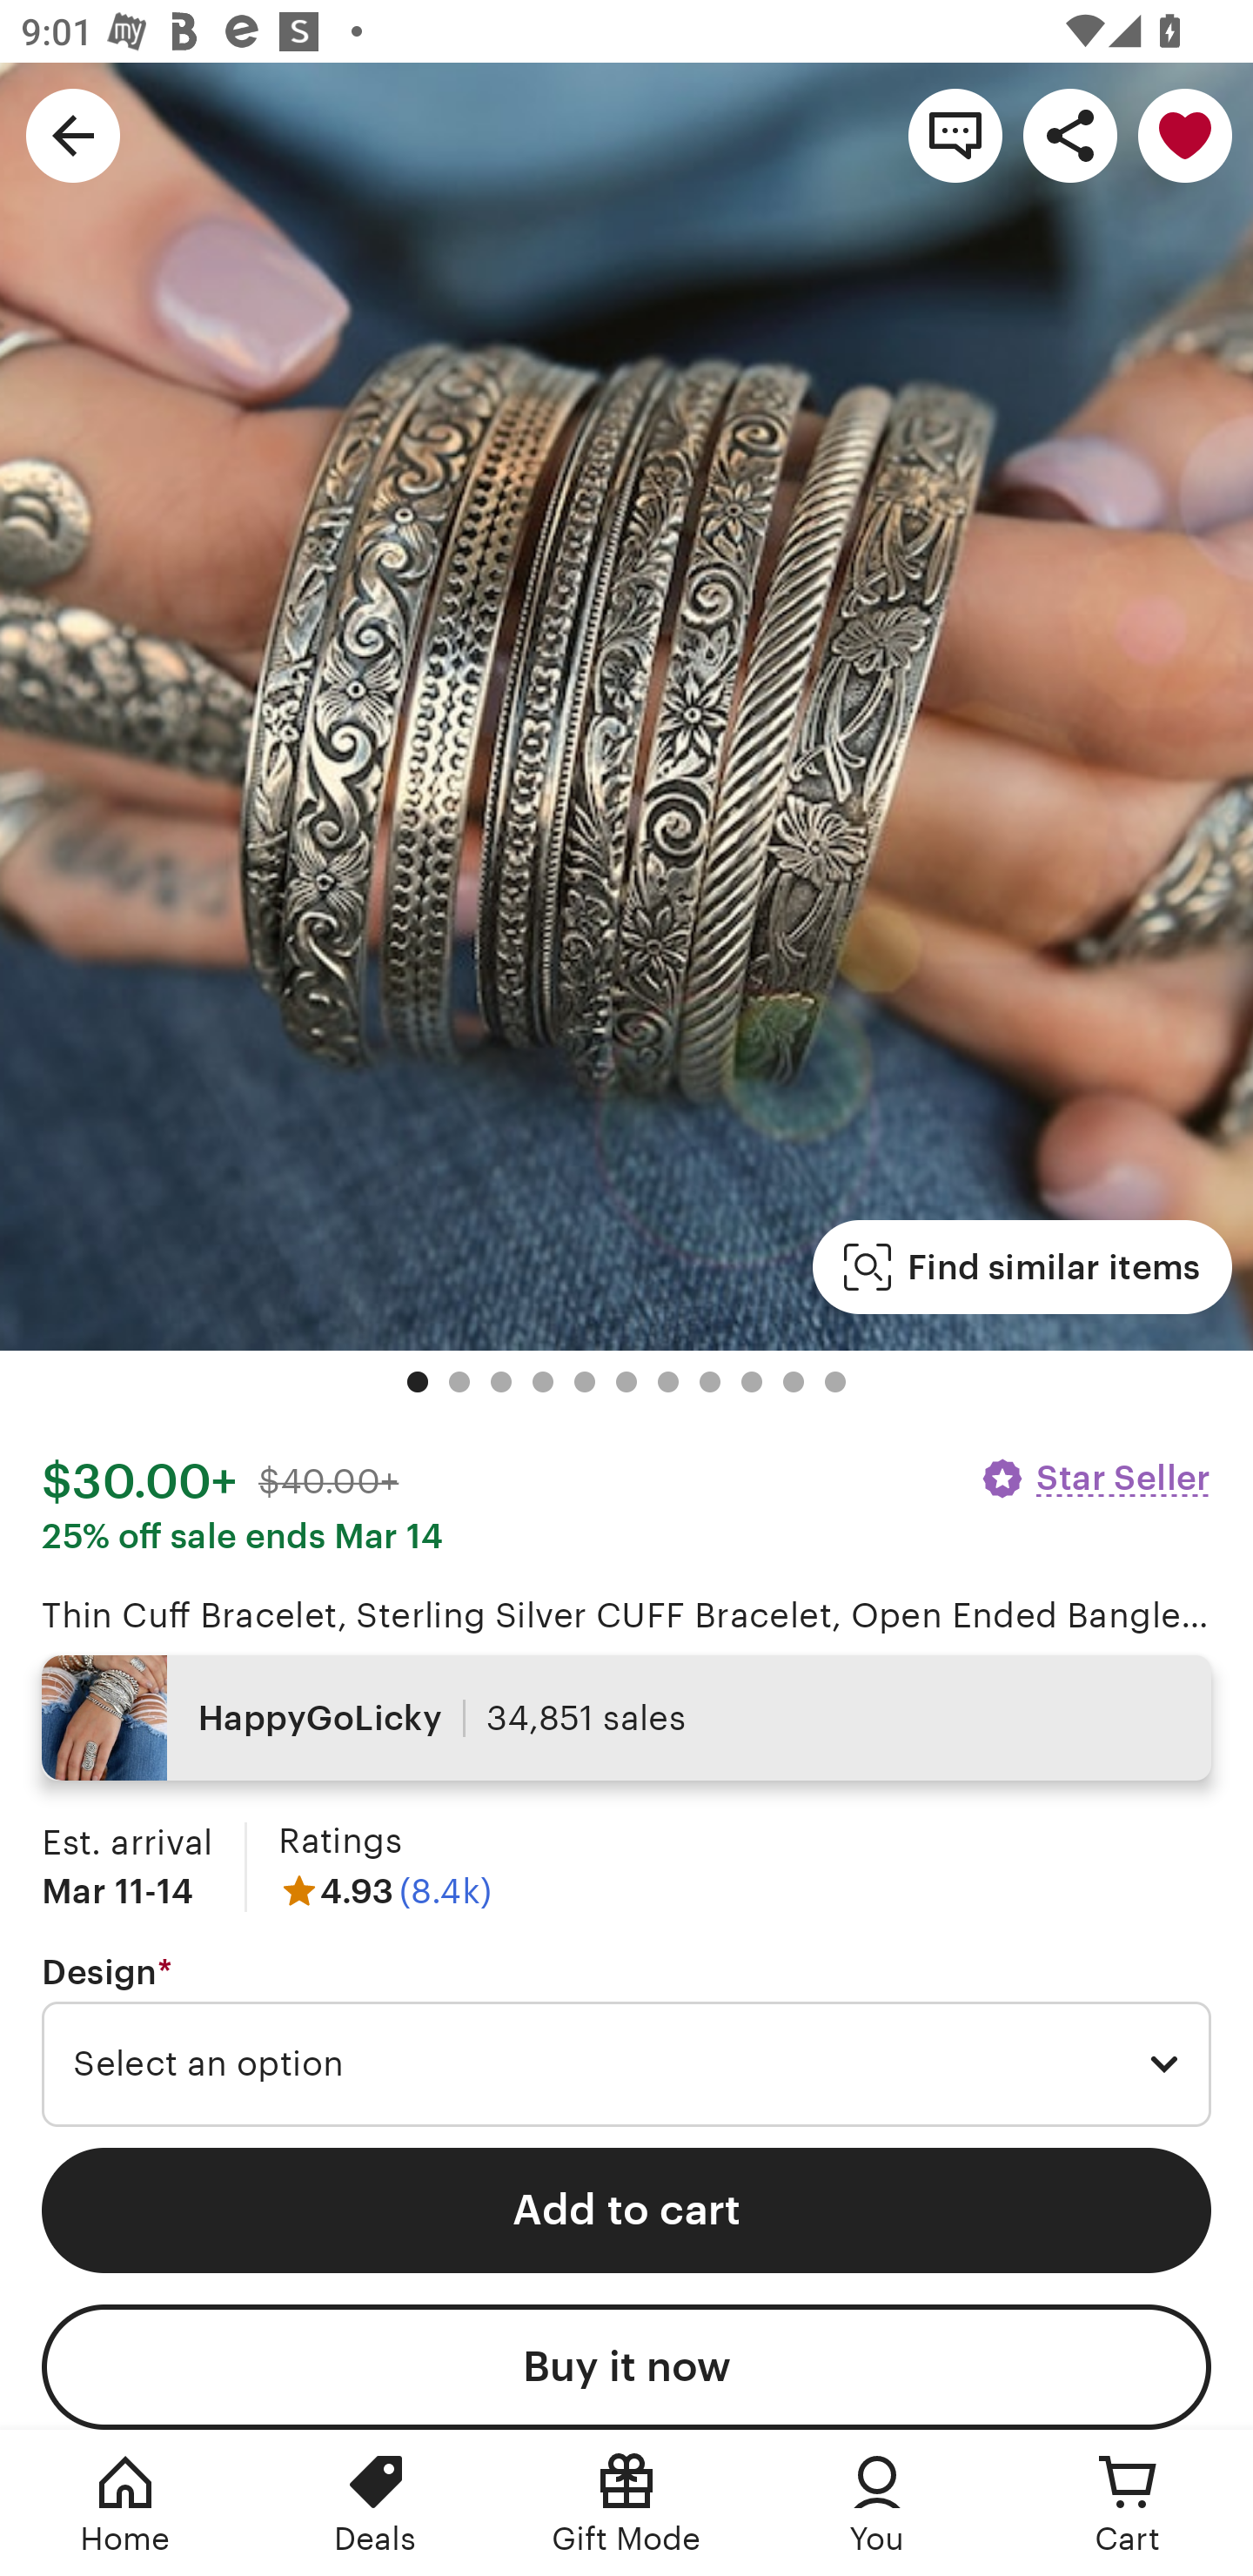  I want to click on 4.93 (8.4k), so click(385, 1890).